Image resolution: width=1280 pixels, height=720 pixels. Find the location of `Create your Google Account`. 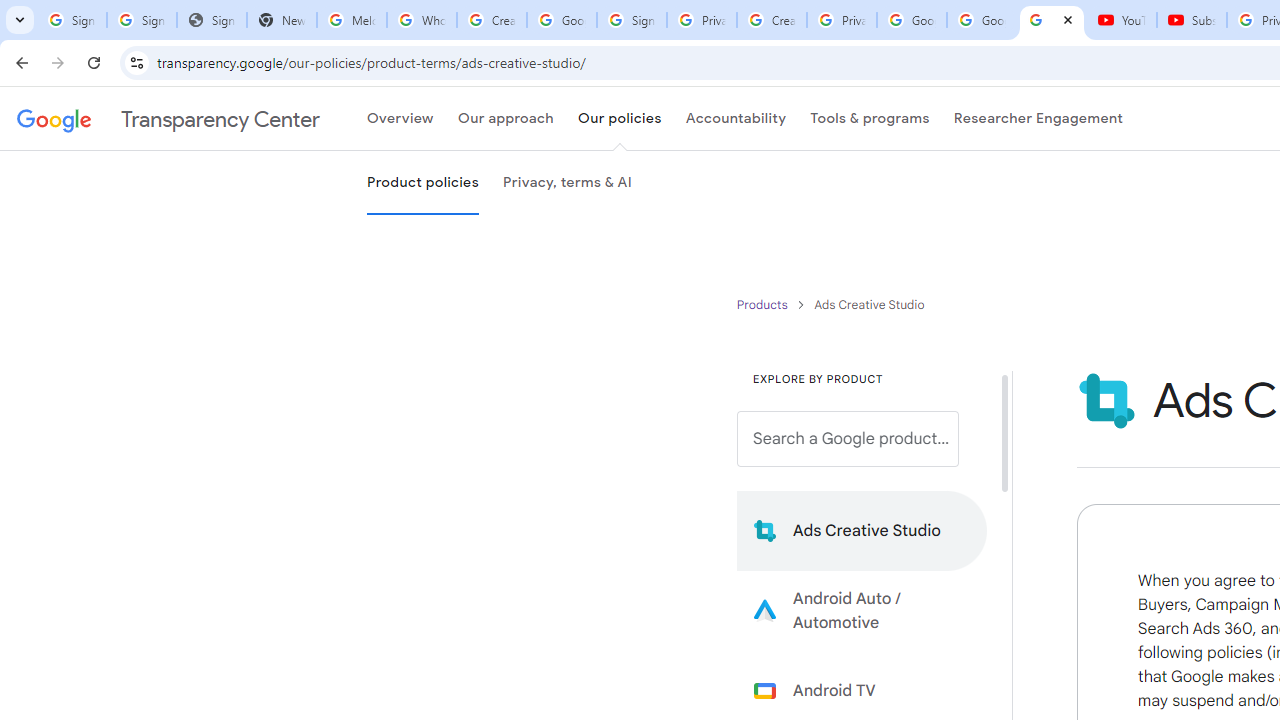

Create your Google Account is located at coordinates (492, 20).